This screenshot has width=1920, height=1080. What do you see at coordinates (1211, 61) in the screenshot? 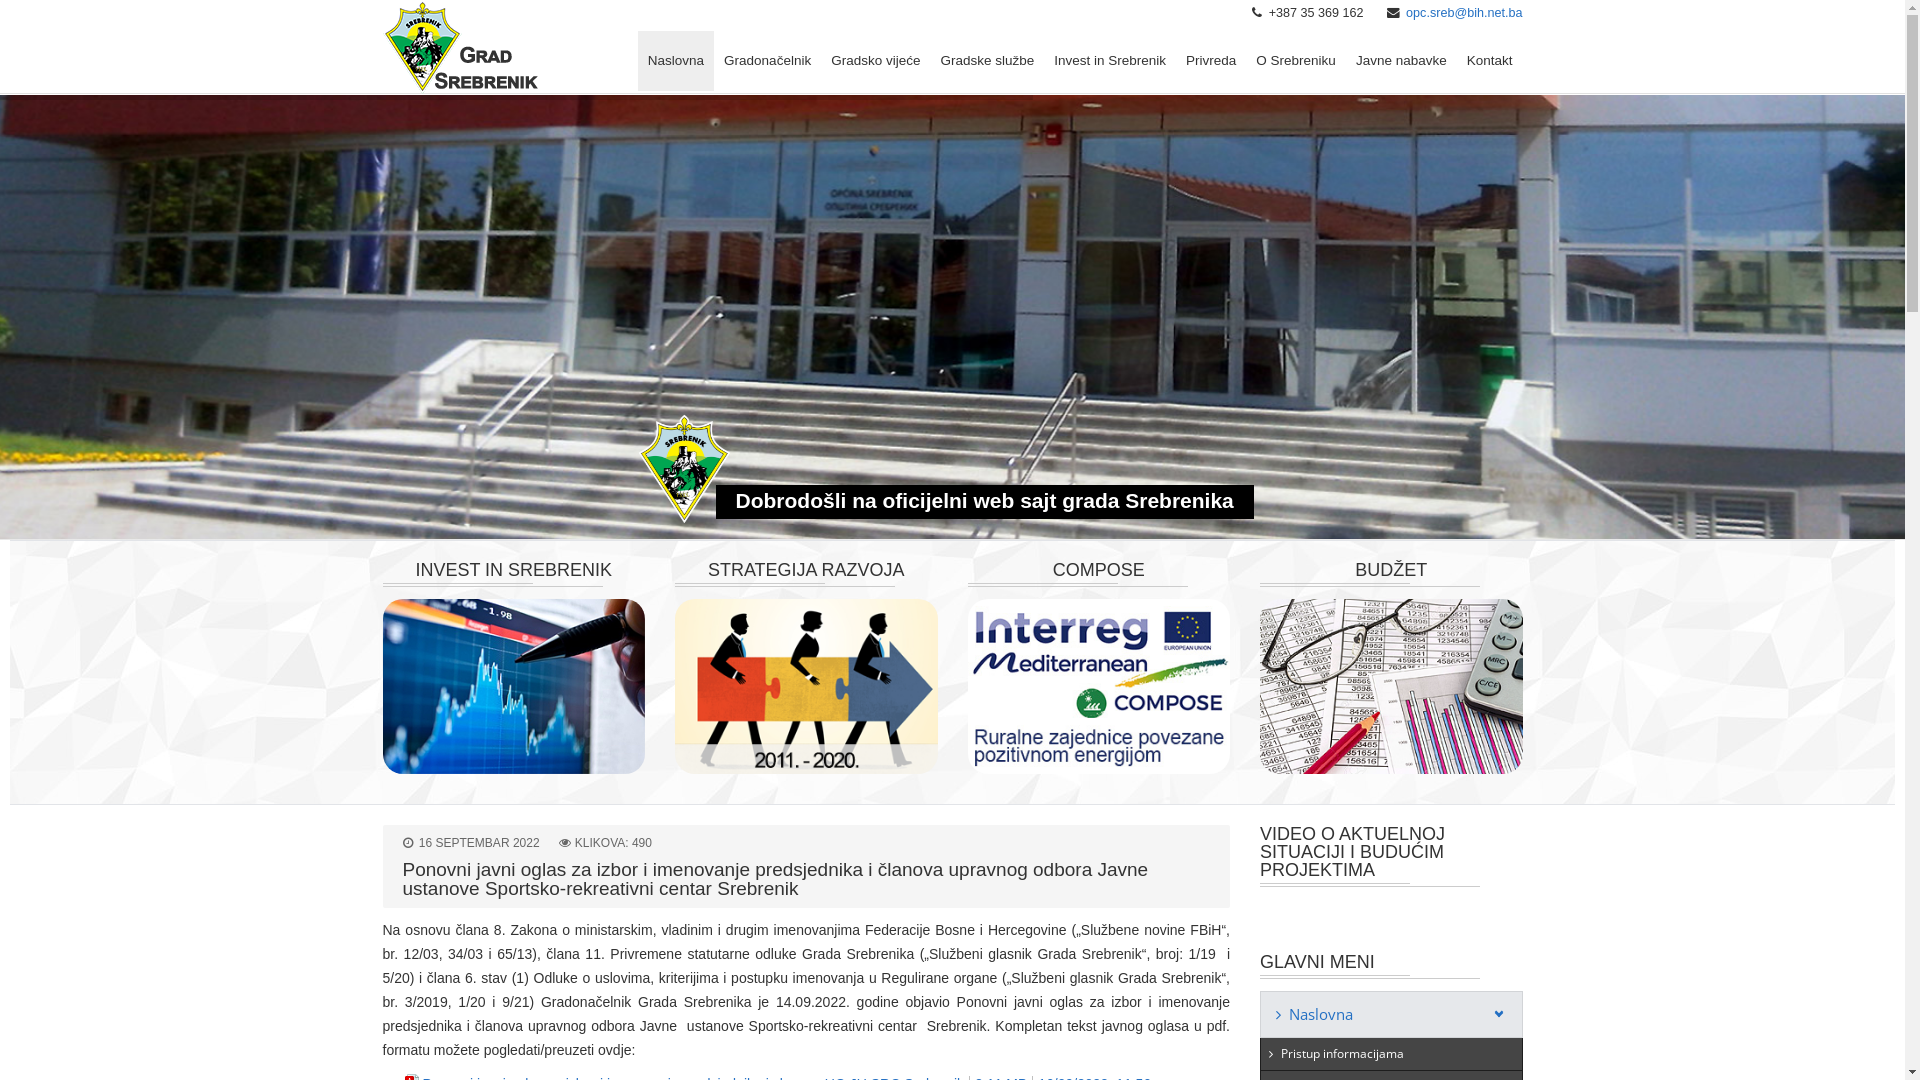
I see `Privreda` at bounding box center [1211, 61].